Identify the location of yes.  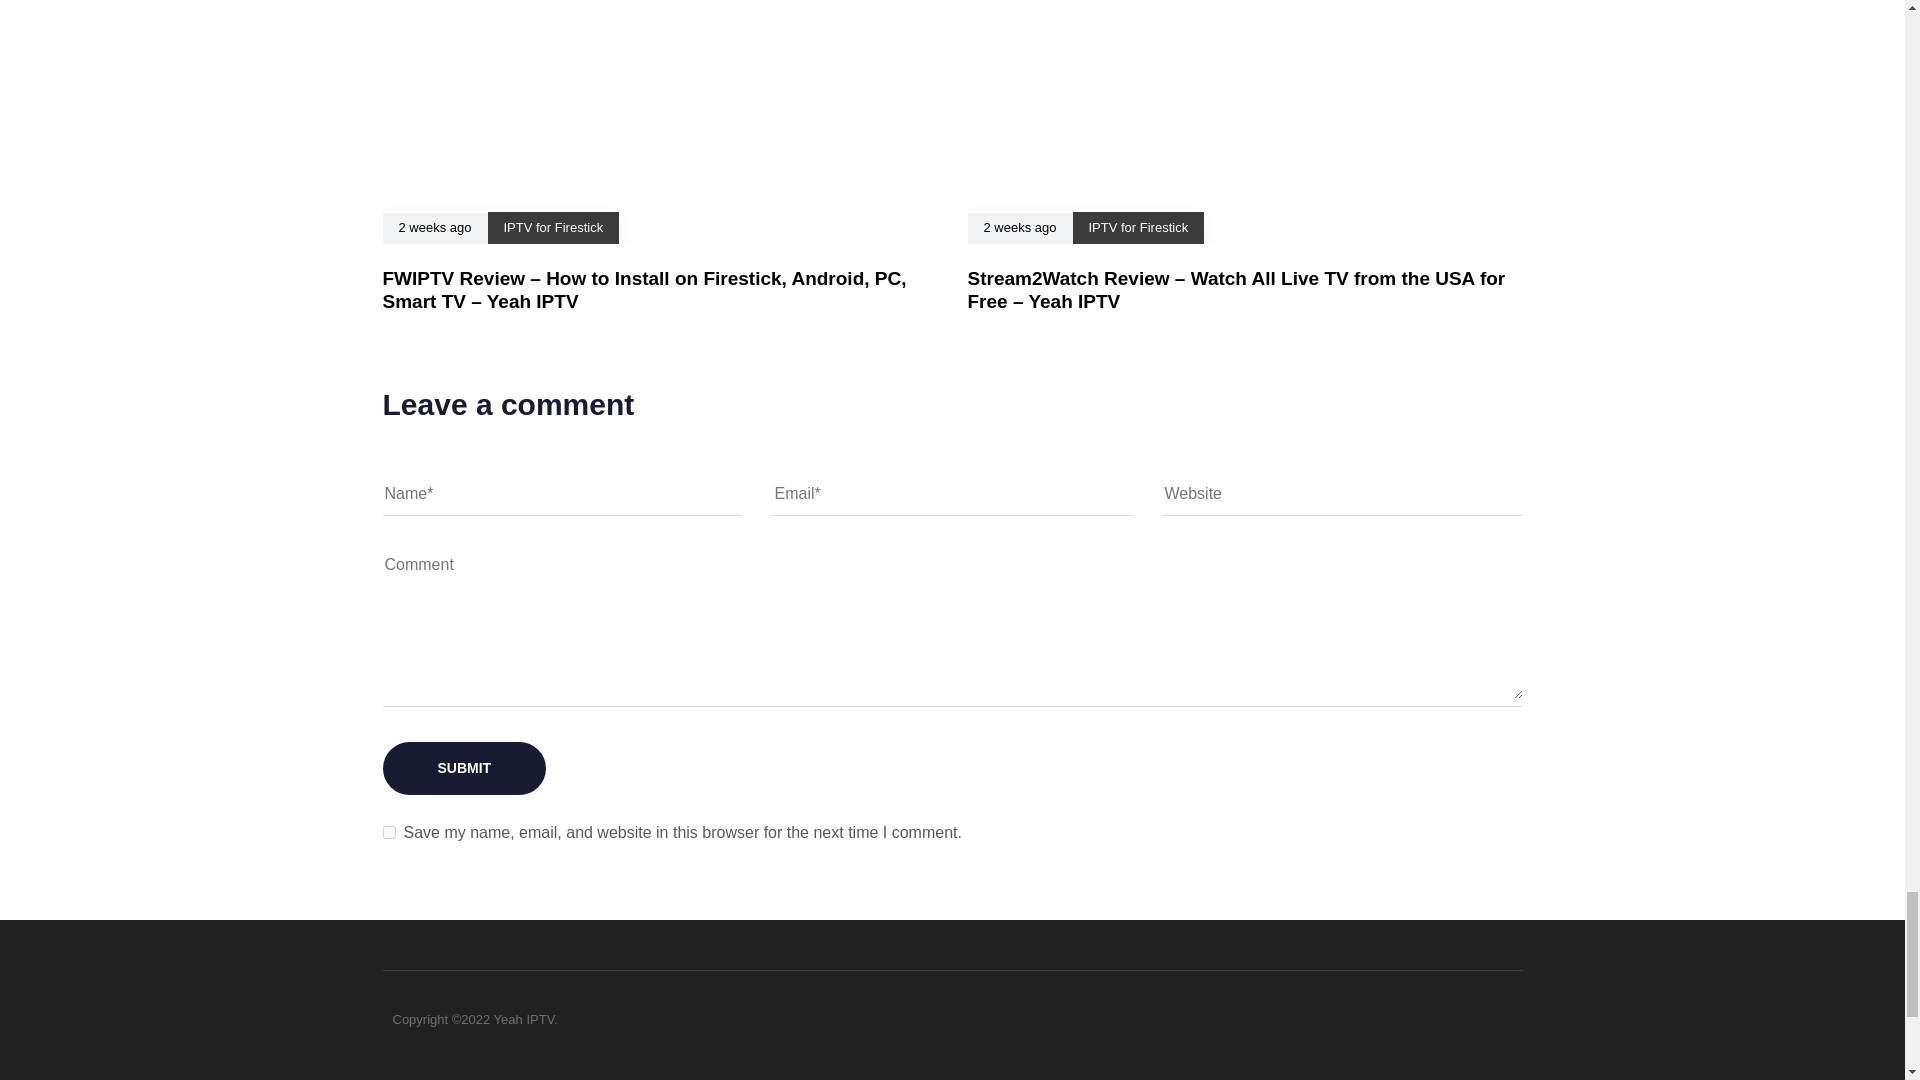
(388, 832).